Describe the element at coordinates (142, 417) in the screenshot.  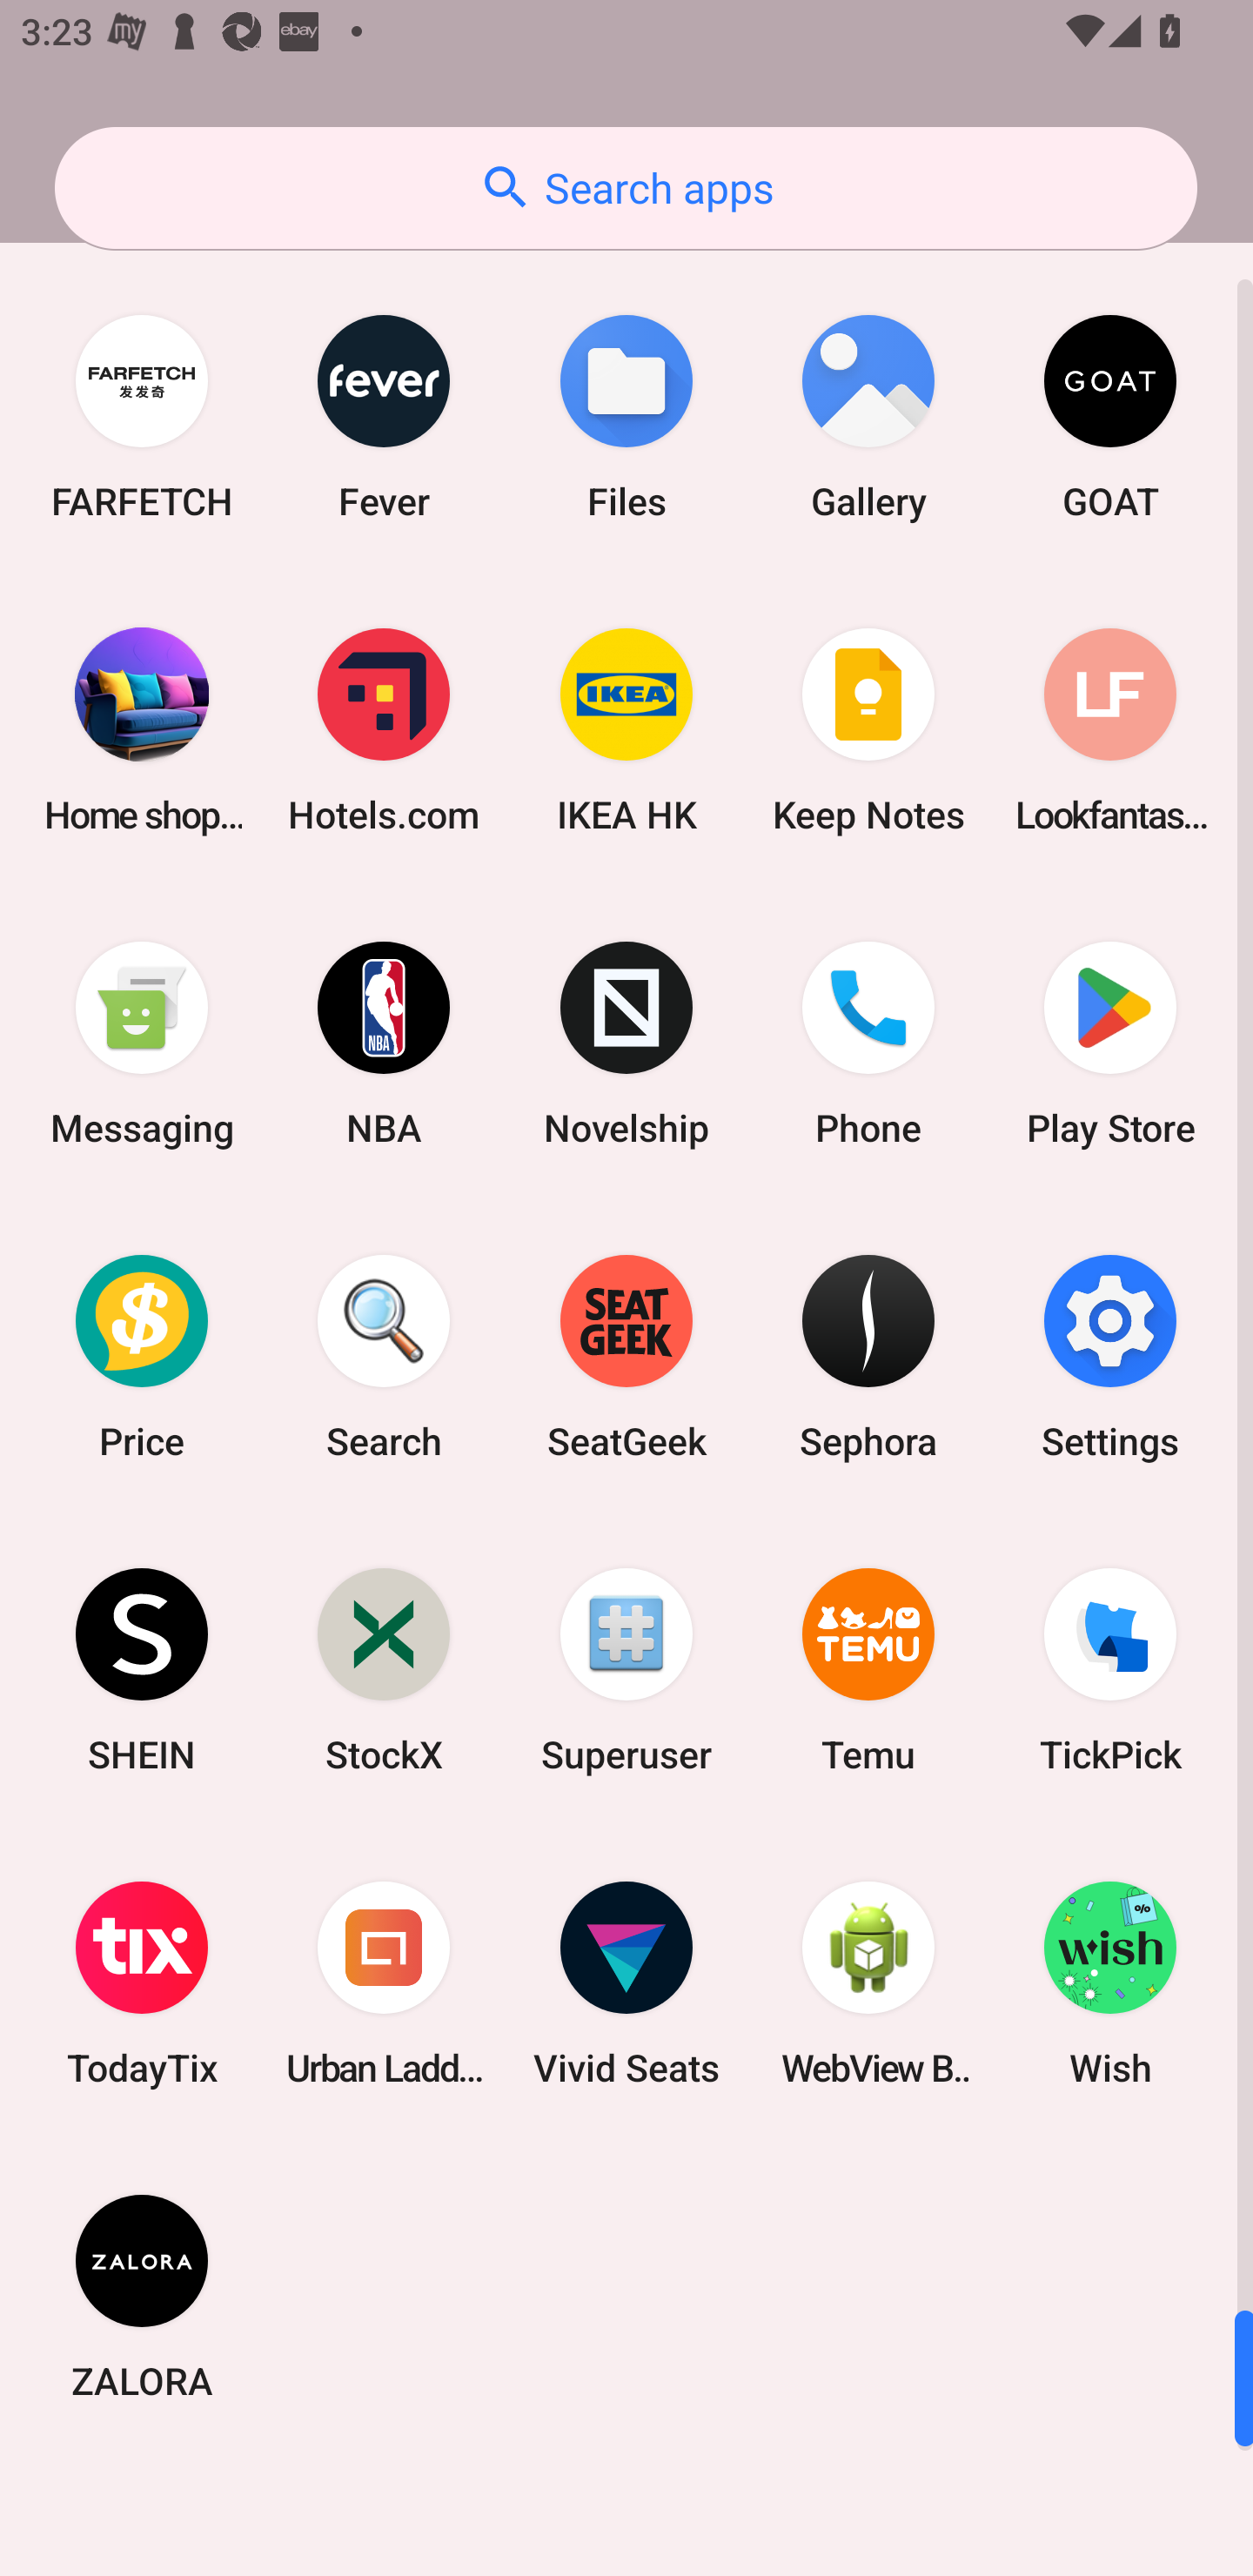
I see `FARFETCH` at that location.